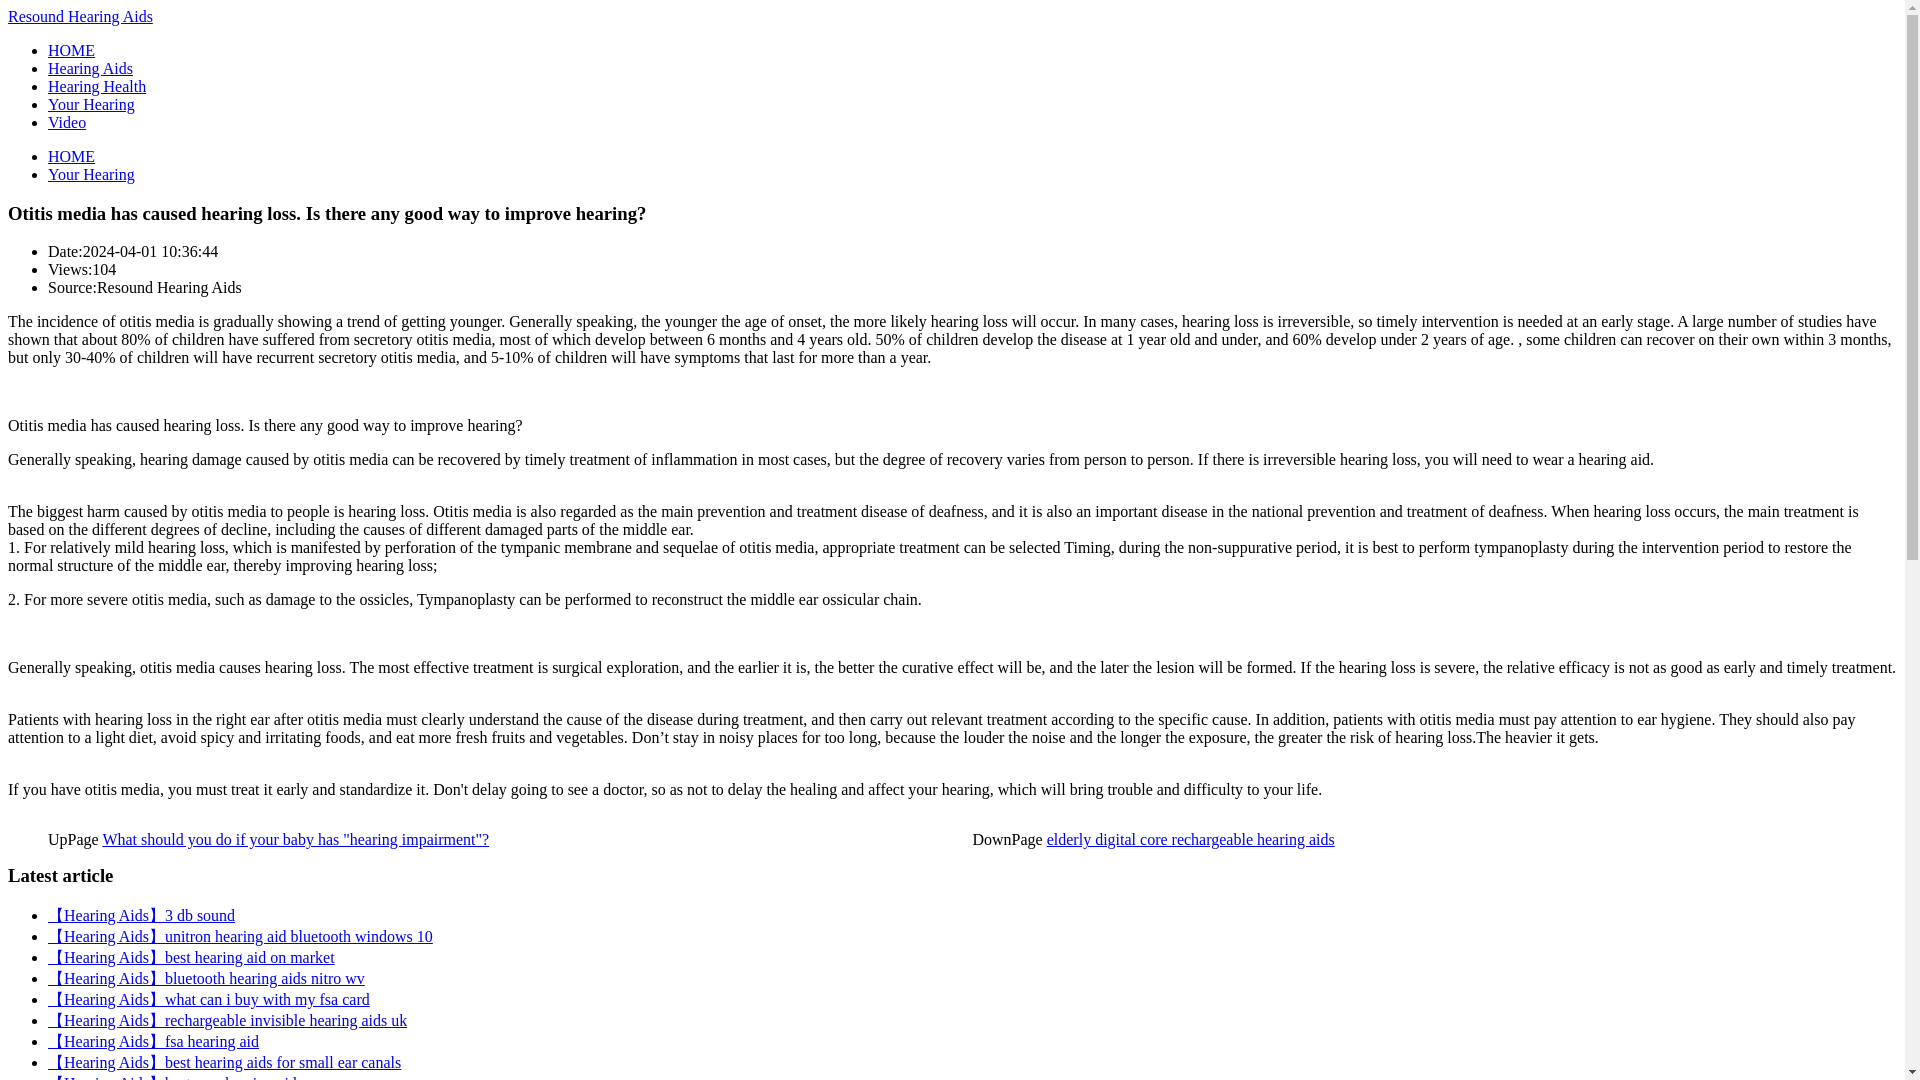 This screenshot has width=1920, height=1080. What do you see at coordinates (80, 16) in the screenshot?
I see `Resound Hearing Aids` at bounding box center [80, 16].